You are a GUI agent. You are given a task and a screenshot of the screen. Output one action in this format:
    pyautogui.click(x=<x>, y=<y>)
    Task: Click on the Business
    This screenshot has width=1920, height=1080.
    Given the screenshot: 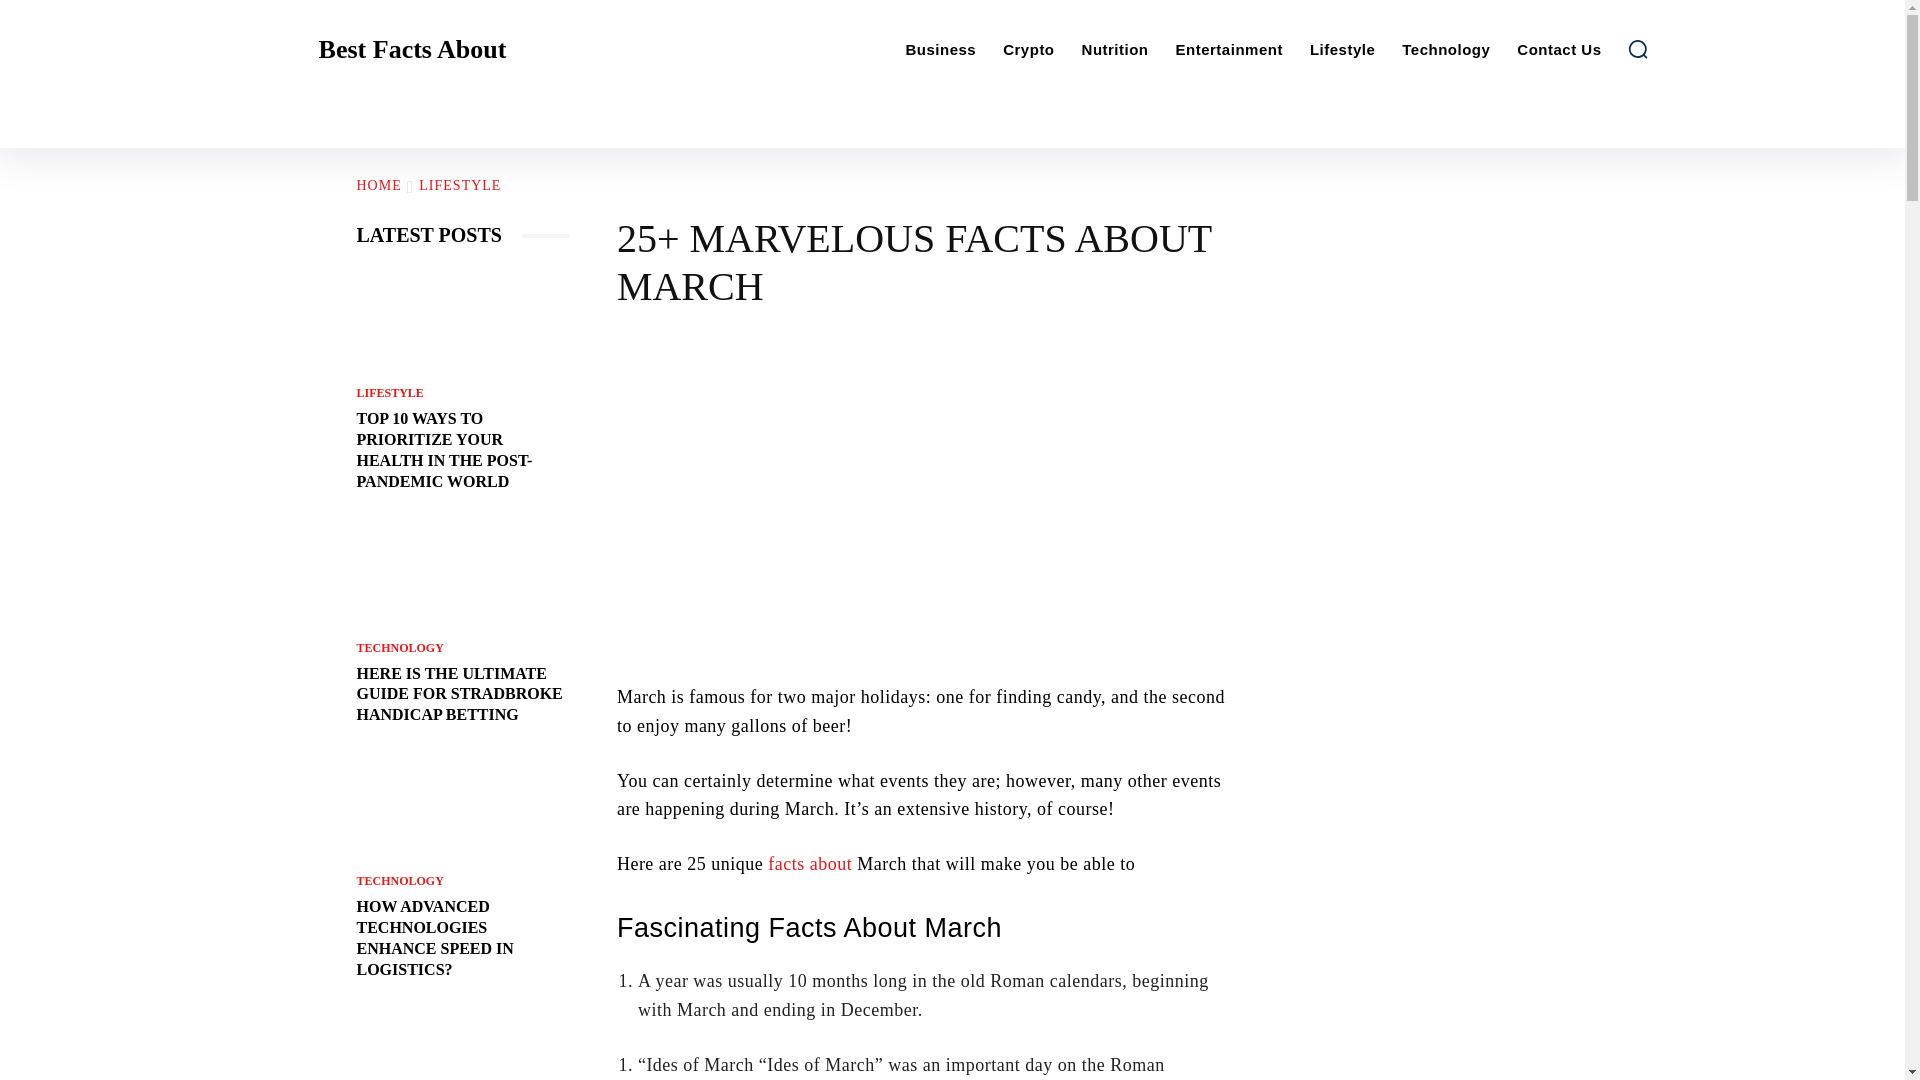 What is the action you would take?
    pyautogui.click(x=941, y=50)
    